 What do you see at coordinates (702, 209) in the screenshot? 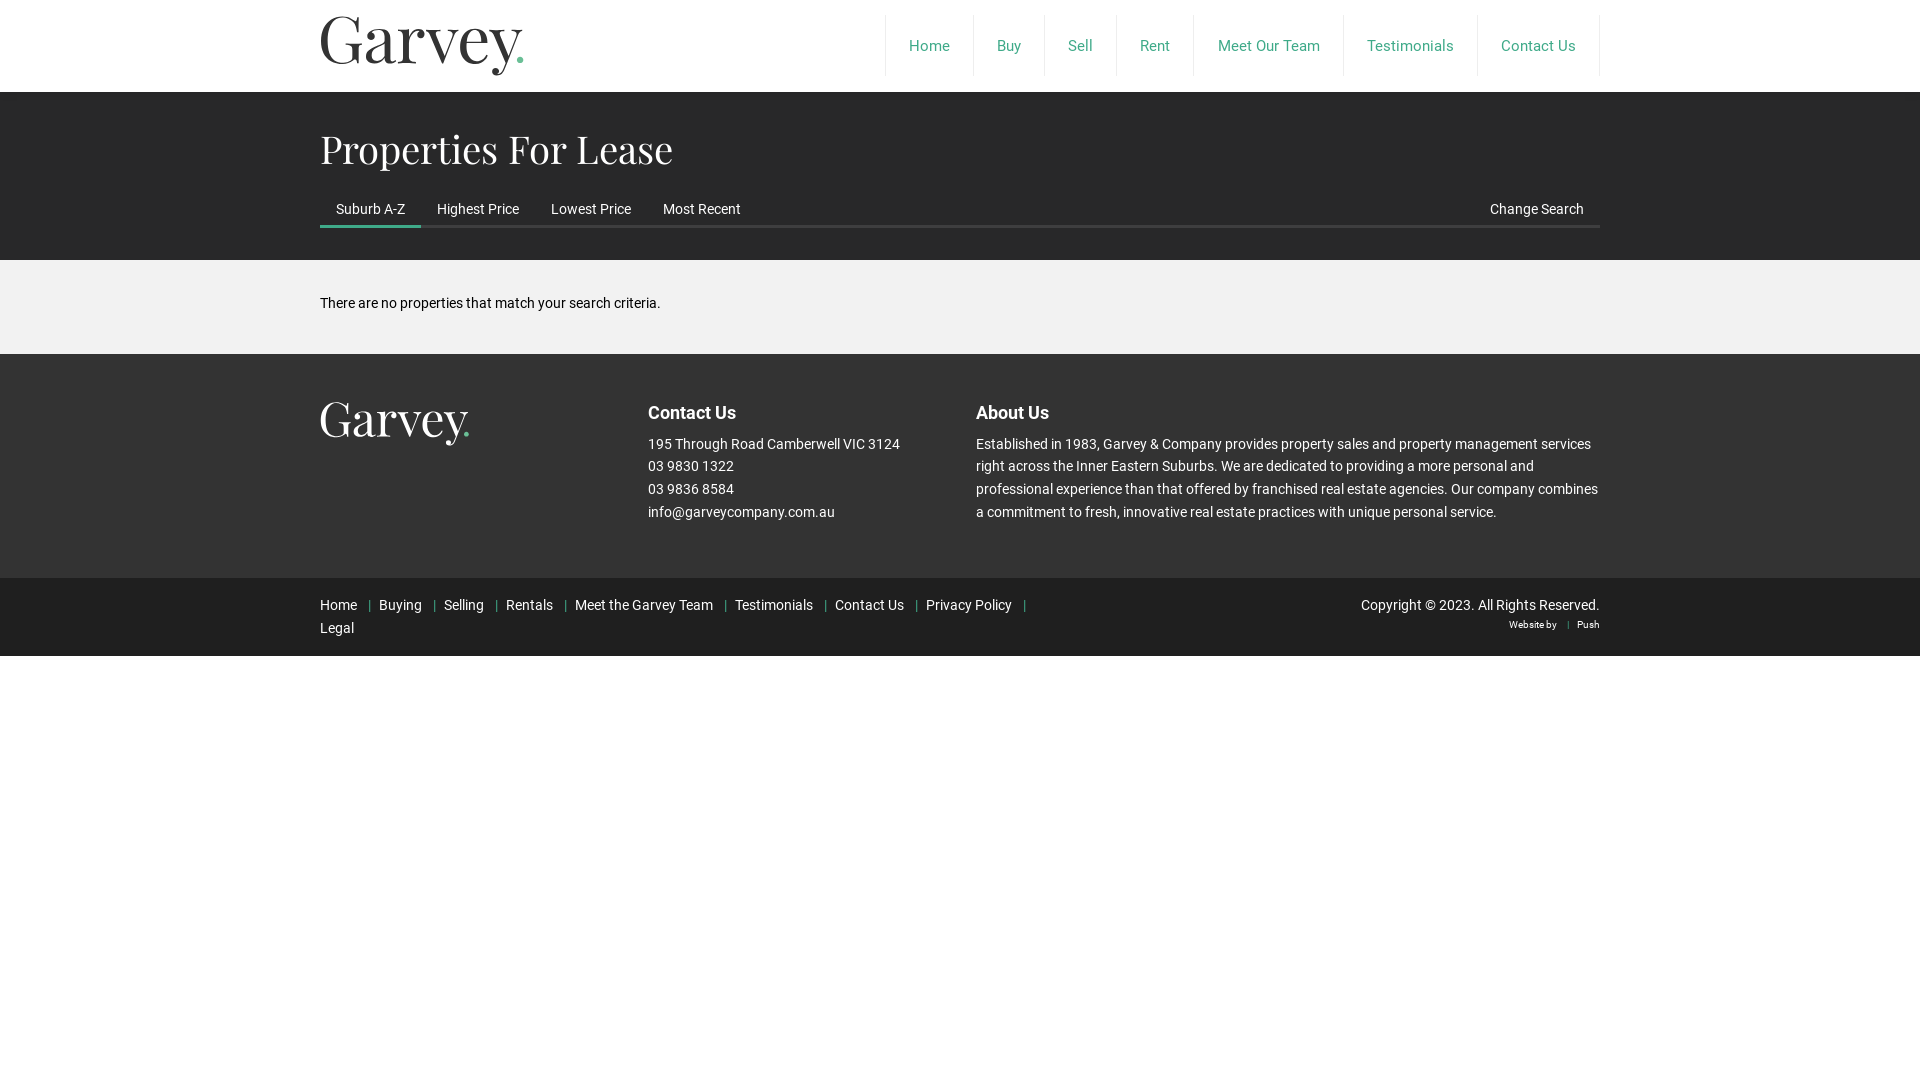
I see `Most Recent` at bounding box center [702, 209].